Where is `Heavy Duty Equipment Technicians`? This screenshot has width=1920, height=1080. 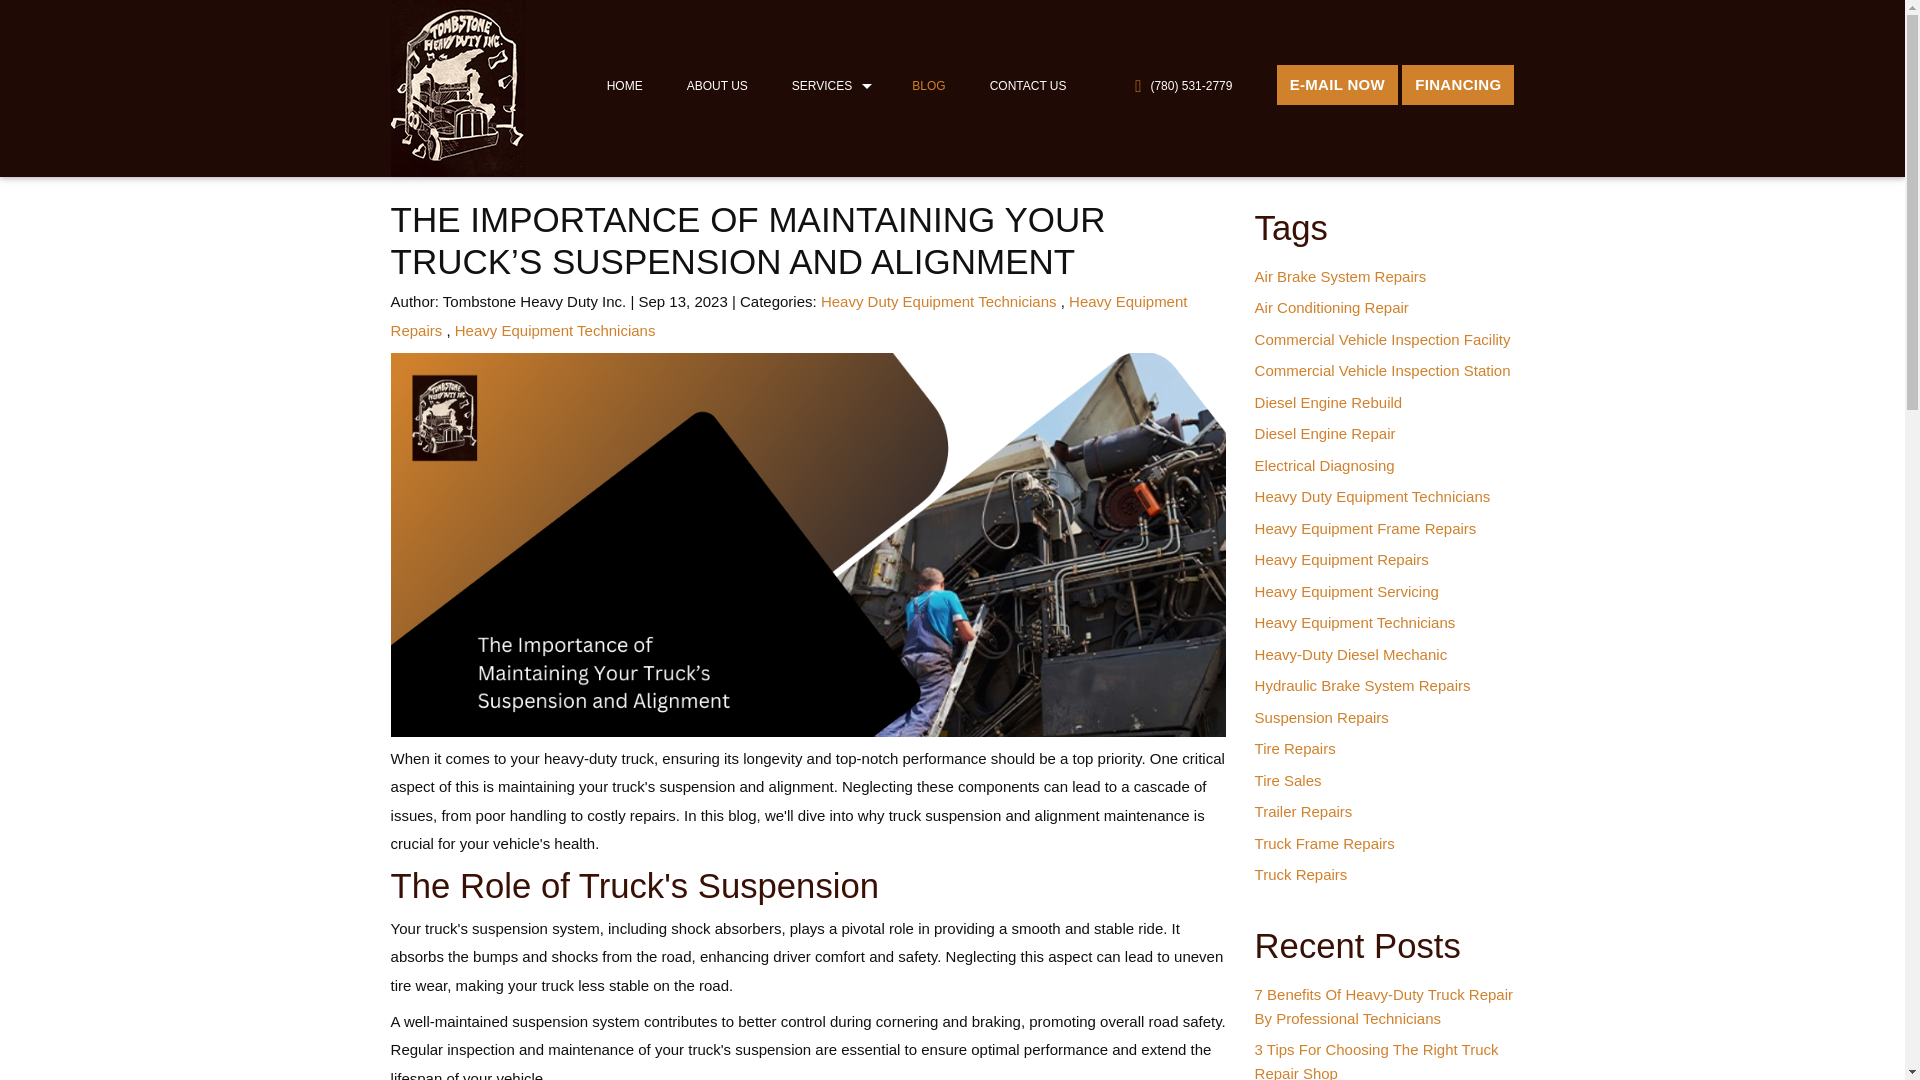 Heavy Duty Equipment Technicians is located at coordinates (939, 300).